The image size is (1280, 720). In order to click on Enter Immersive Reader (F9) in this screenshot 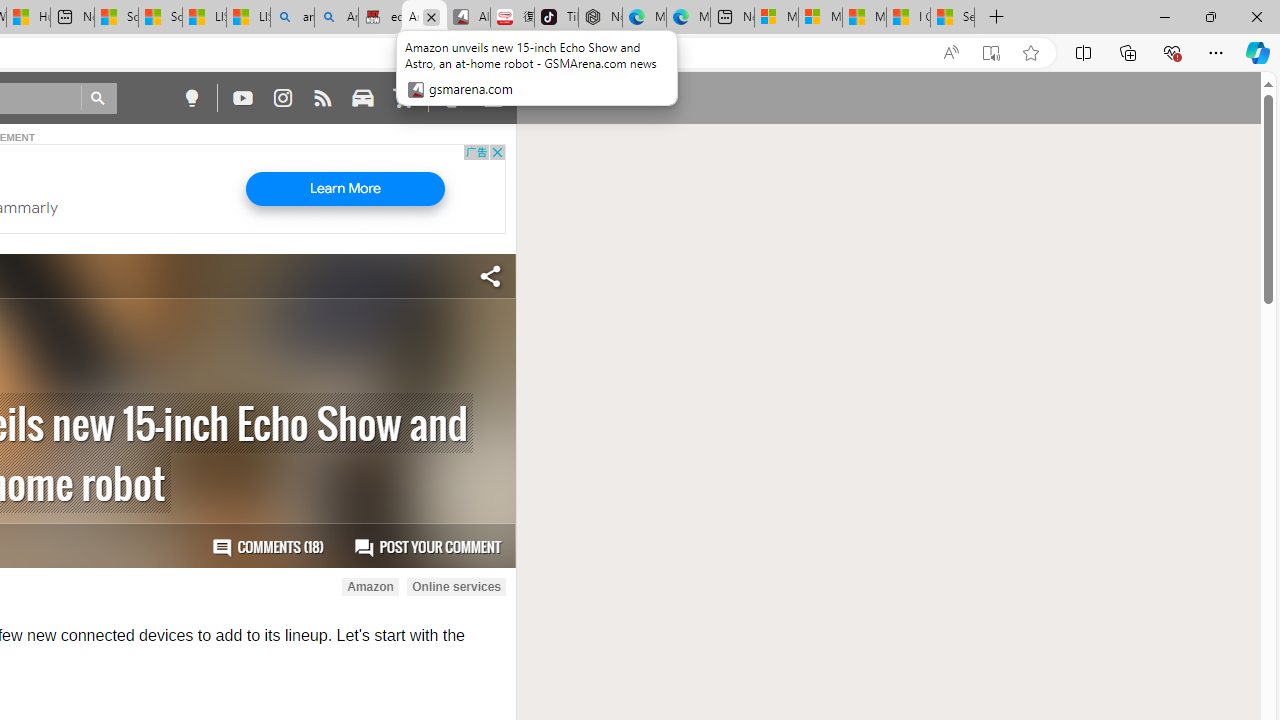, I will do `click(991, 53)`.